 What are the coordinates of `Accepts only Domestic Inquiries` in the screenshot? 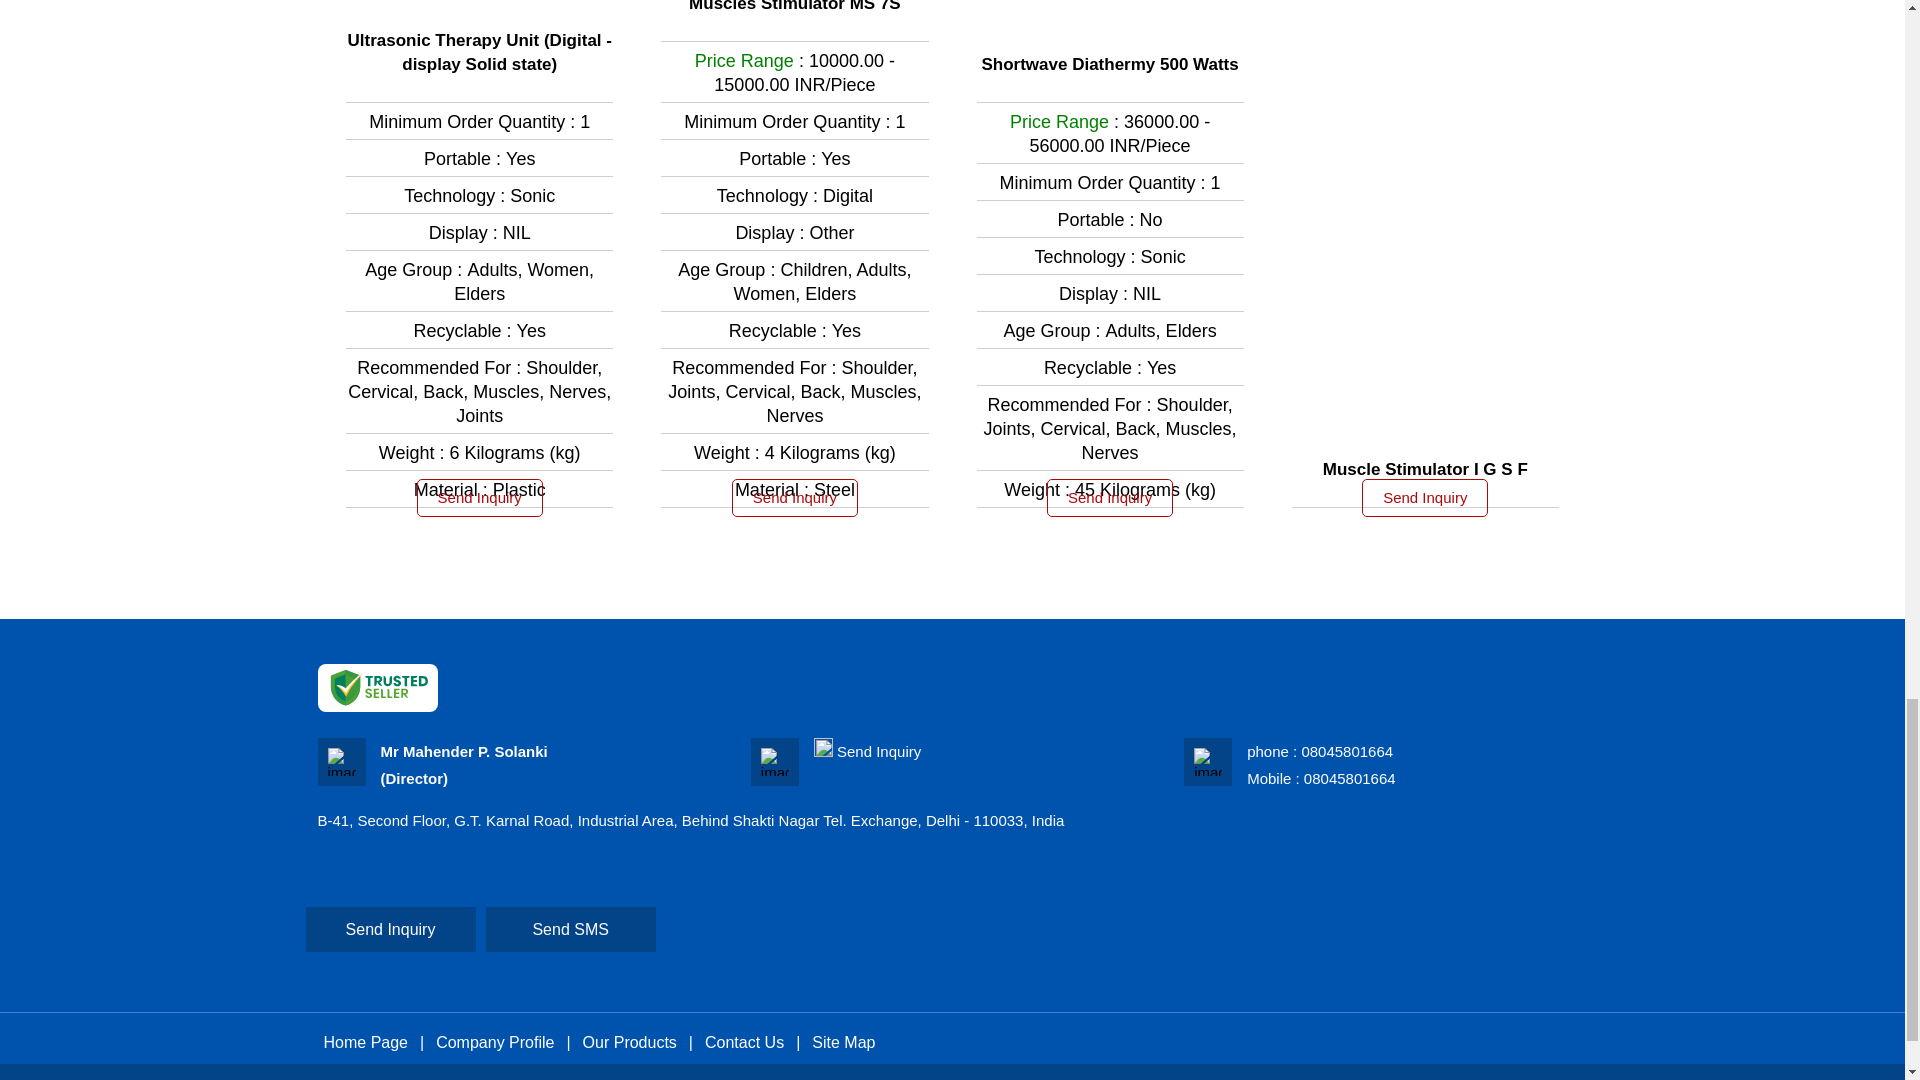 It's located at (824, 747).